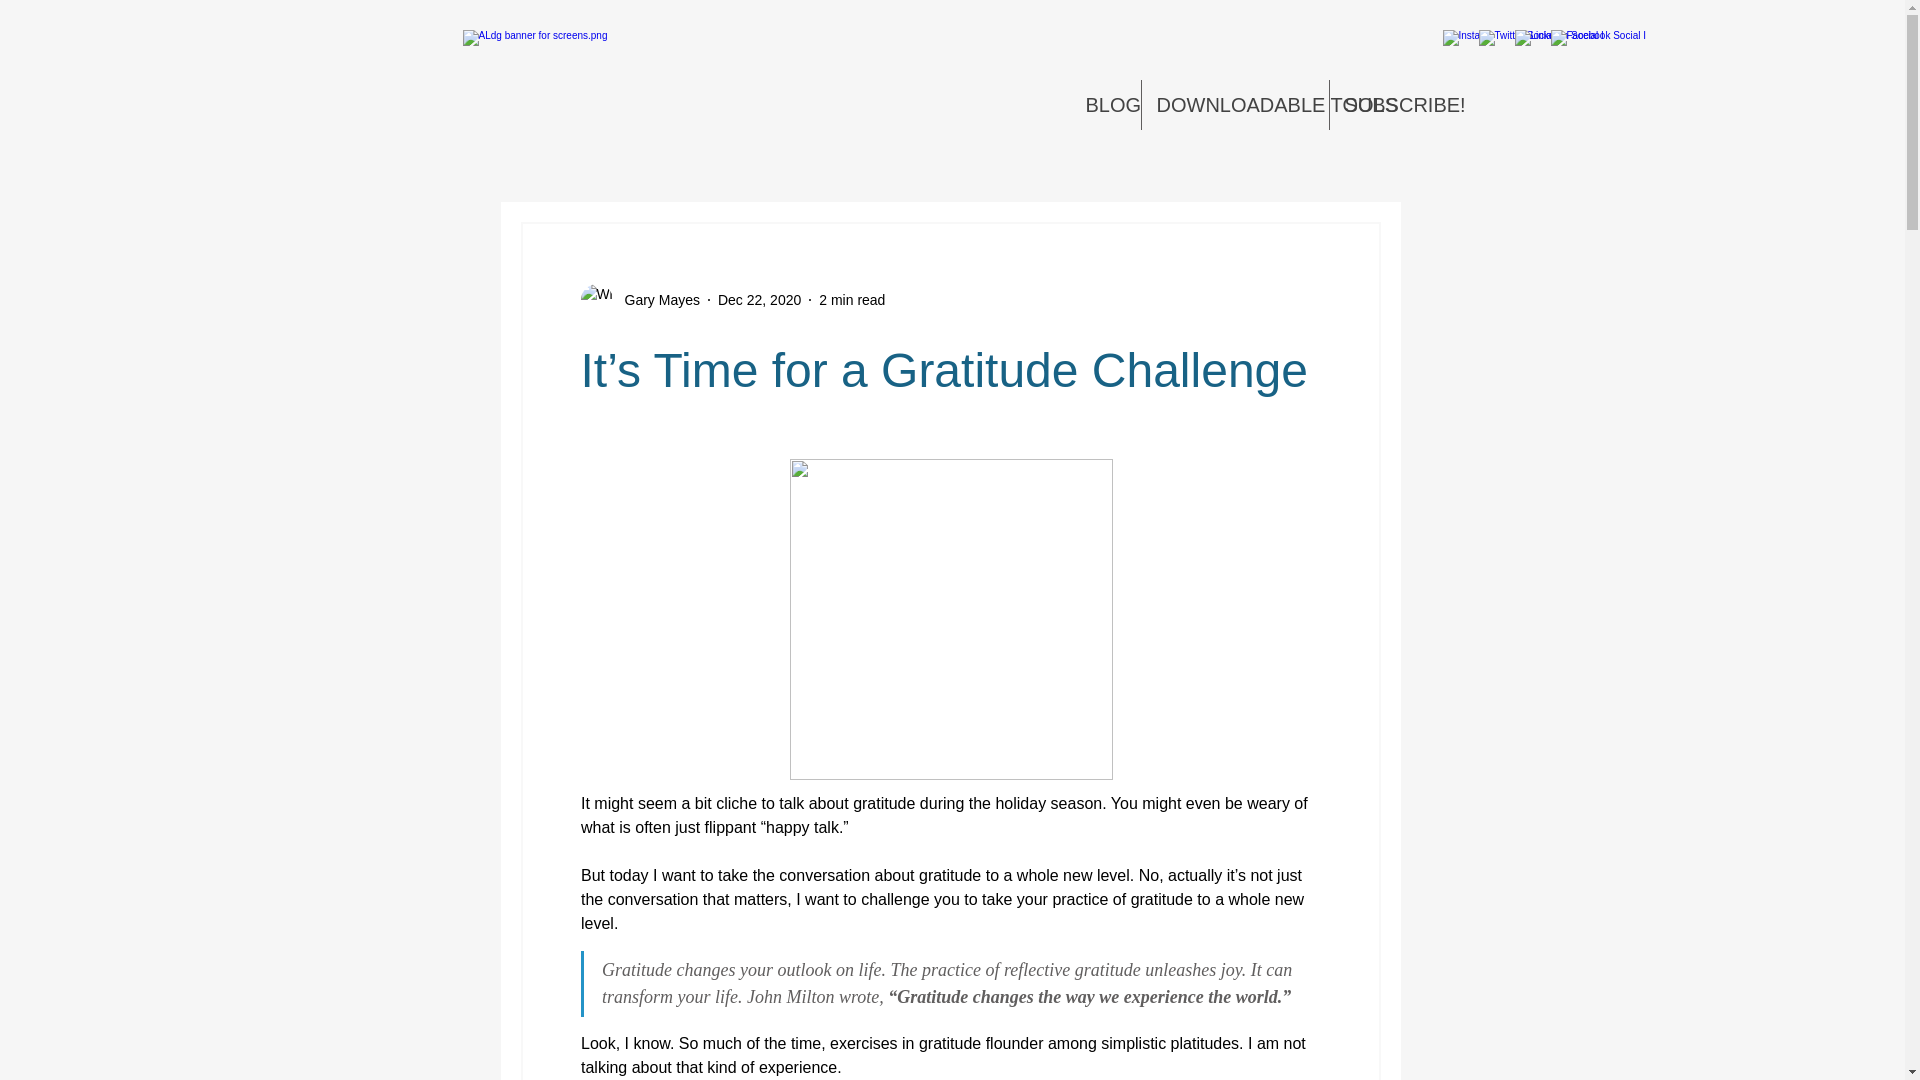 This screenshot has width=1920, height=1080. What do you see at coordinates (655, 300) in the screenshot?
I see `Gary Mayes` at bounding box center [655, 300].